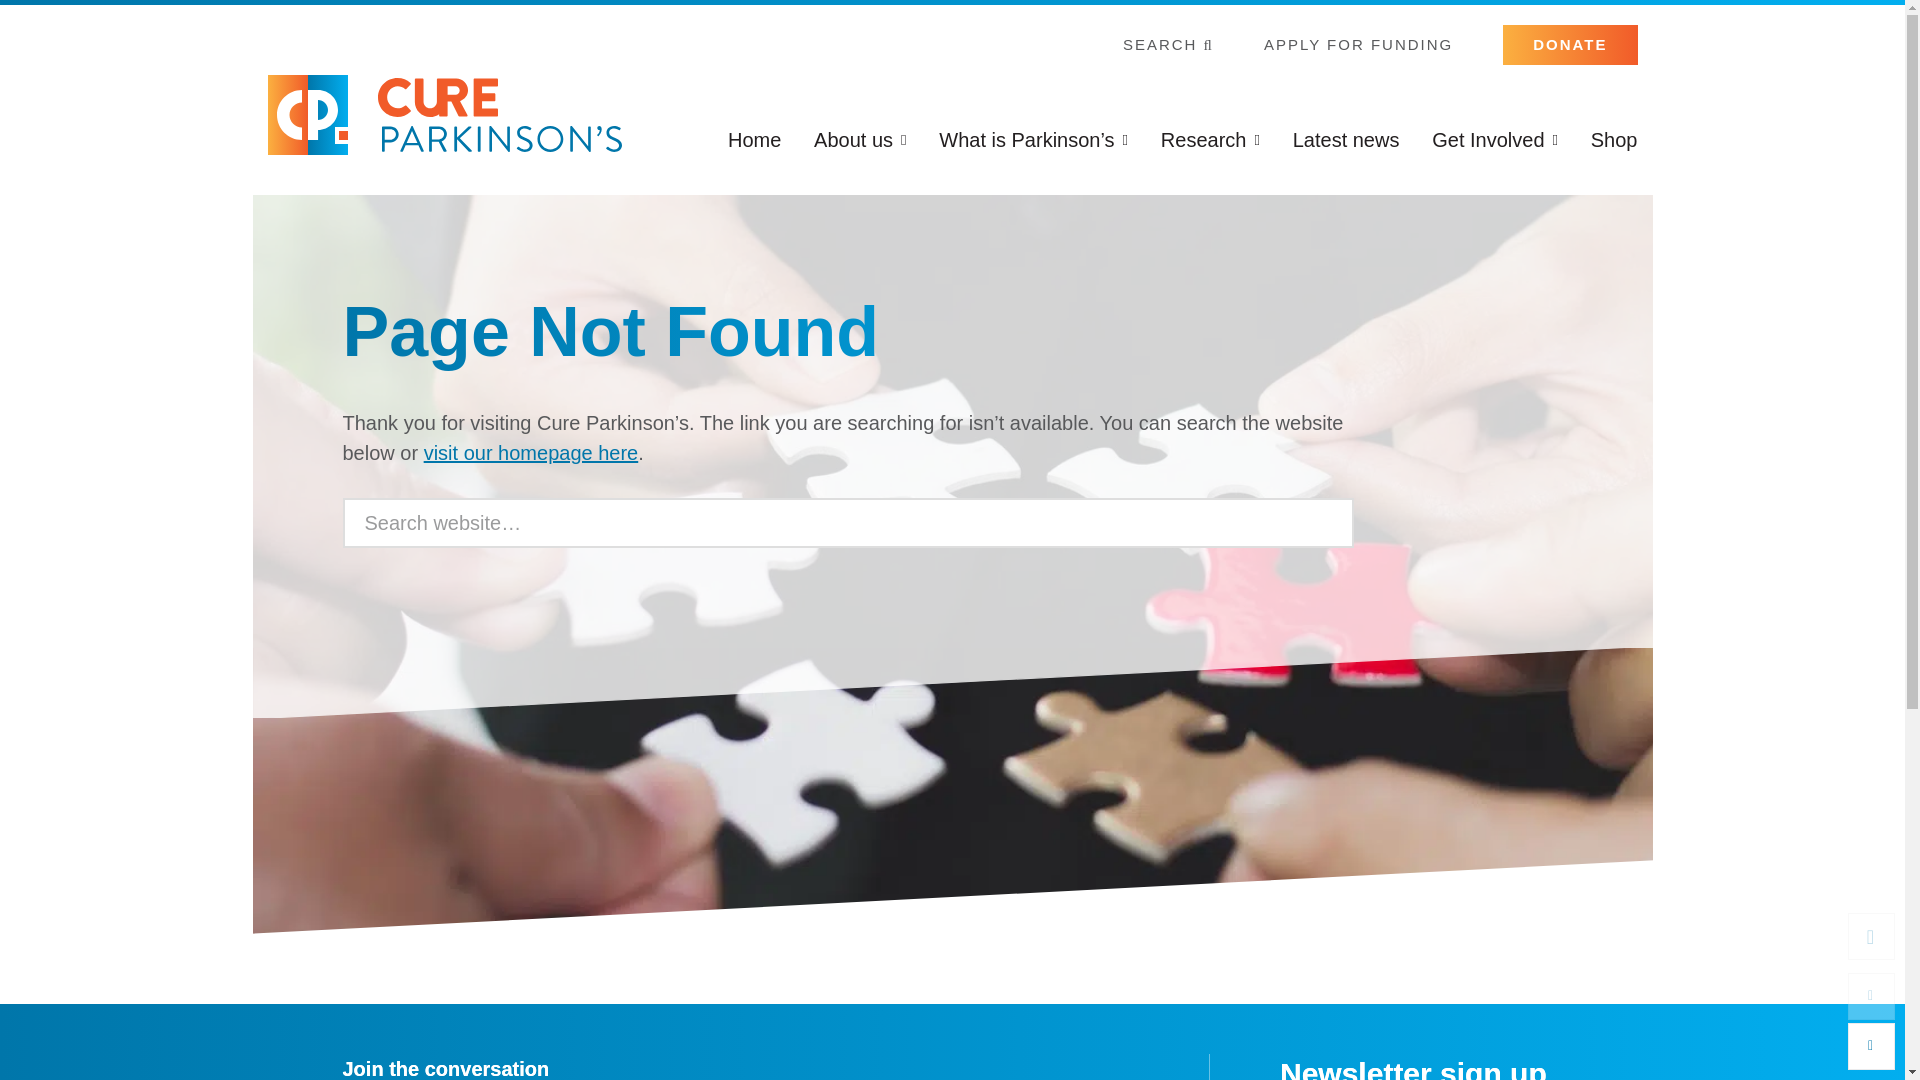 Image resolution: width=1920 pixels, height=1080 pixels. What do you see at coordinates (1210, 139) in the screenshot?
I see `Research` at bounding box center [1210, 139].